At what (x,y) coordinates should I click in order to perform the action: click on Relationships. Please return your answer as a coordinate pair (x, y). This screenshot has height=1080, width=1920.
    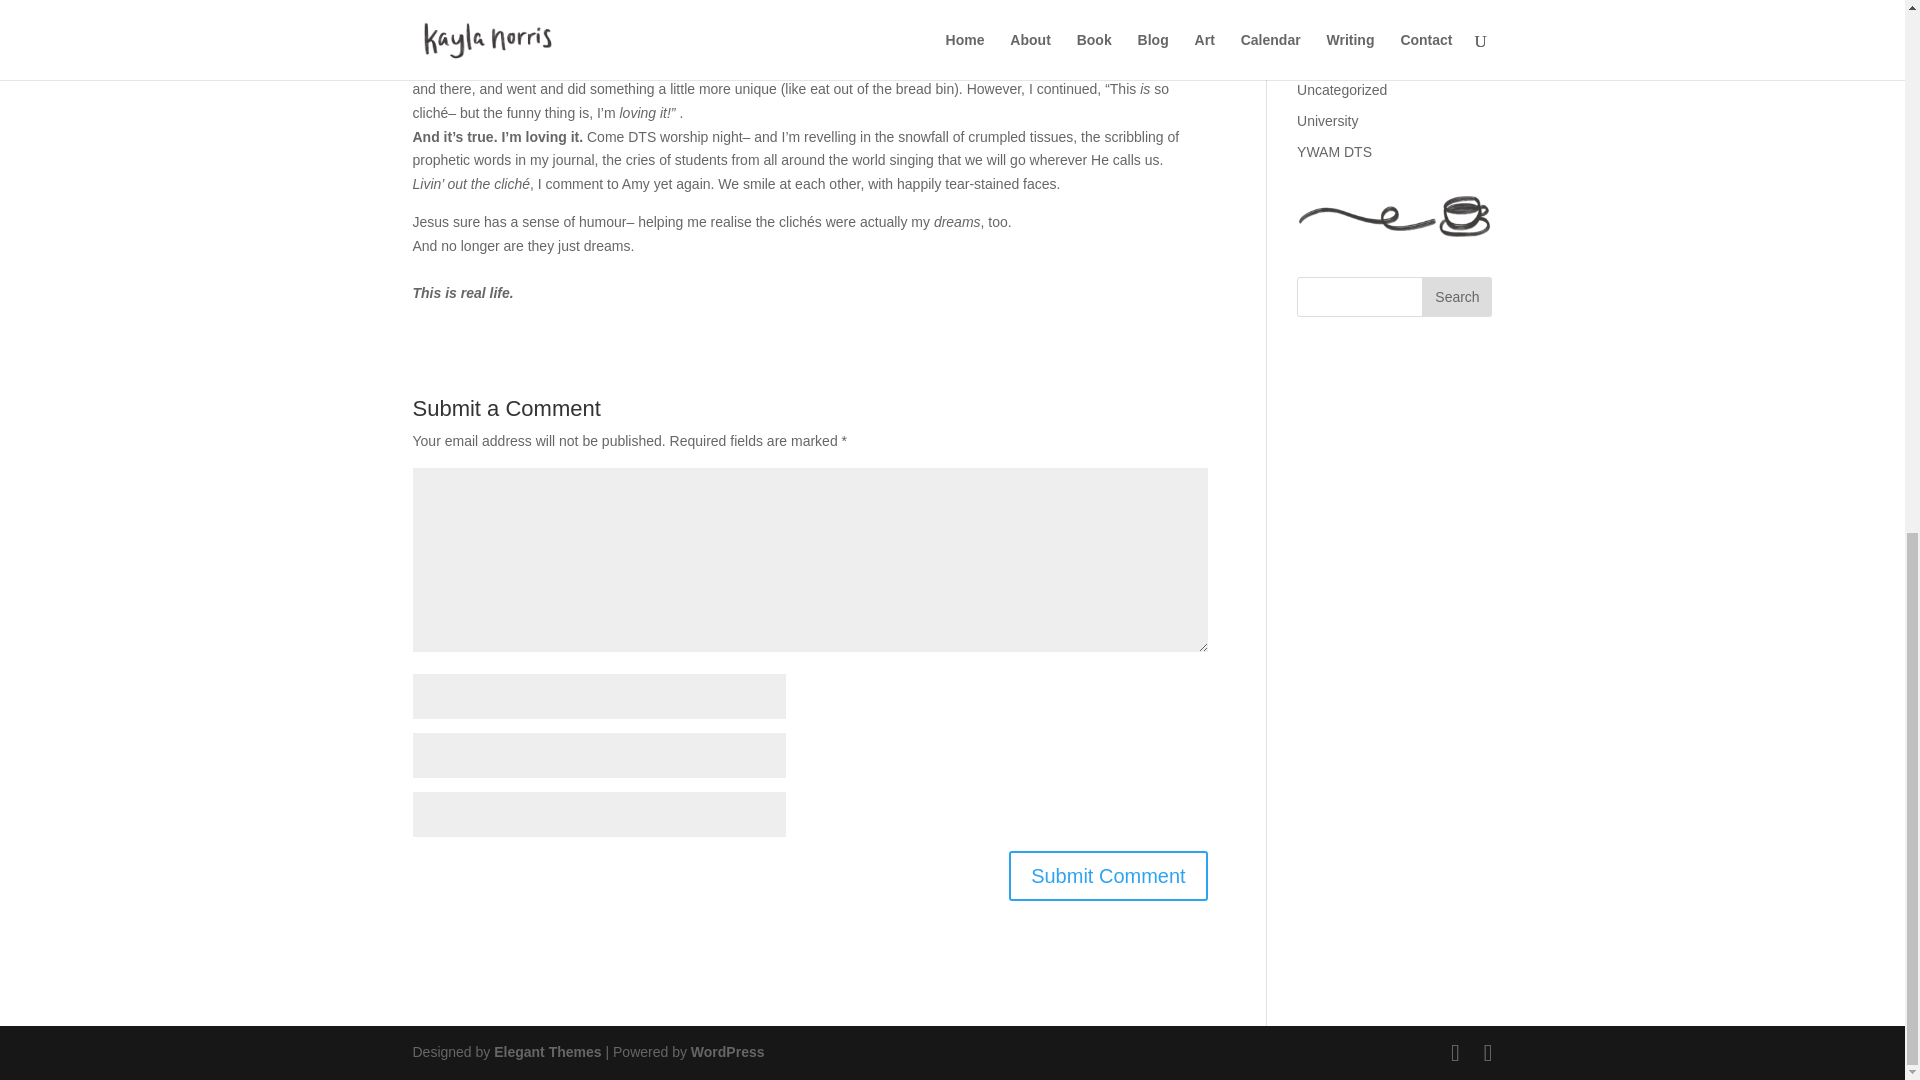
    Looking at the image, I should click on (1338, 28).